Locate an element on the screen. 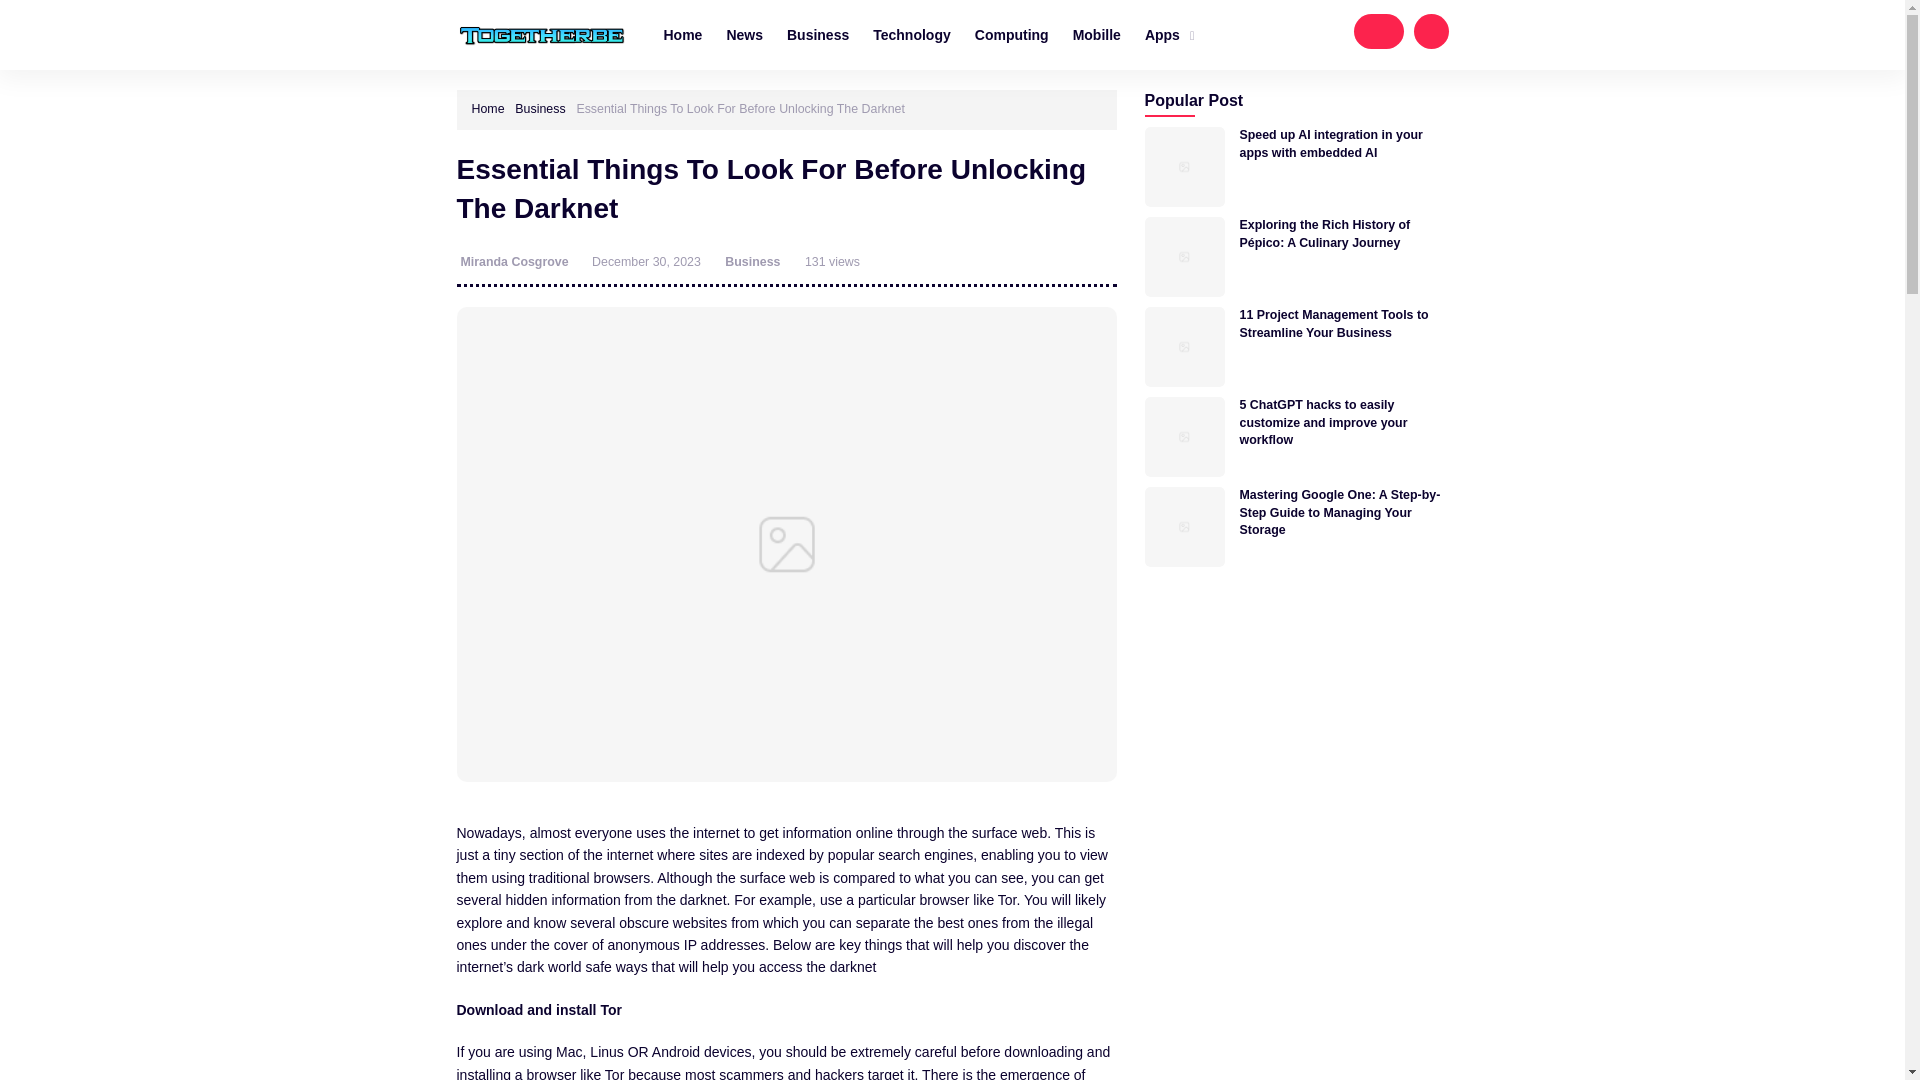 This screenshot has width=1920, height=1080. Home is located at coordinates (488, 108).